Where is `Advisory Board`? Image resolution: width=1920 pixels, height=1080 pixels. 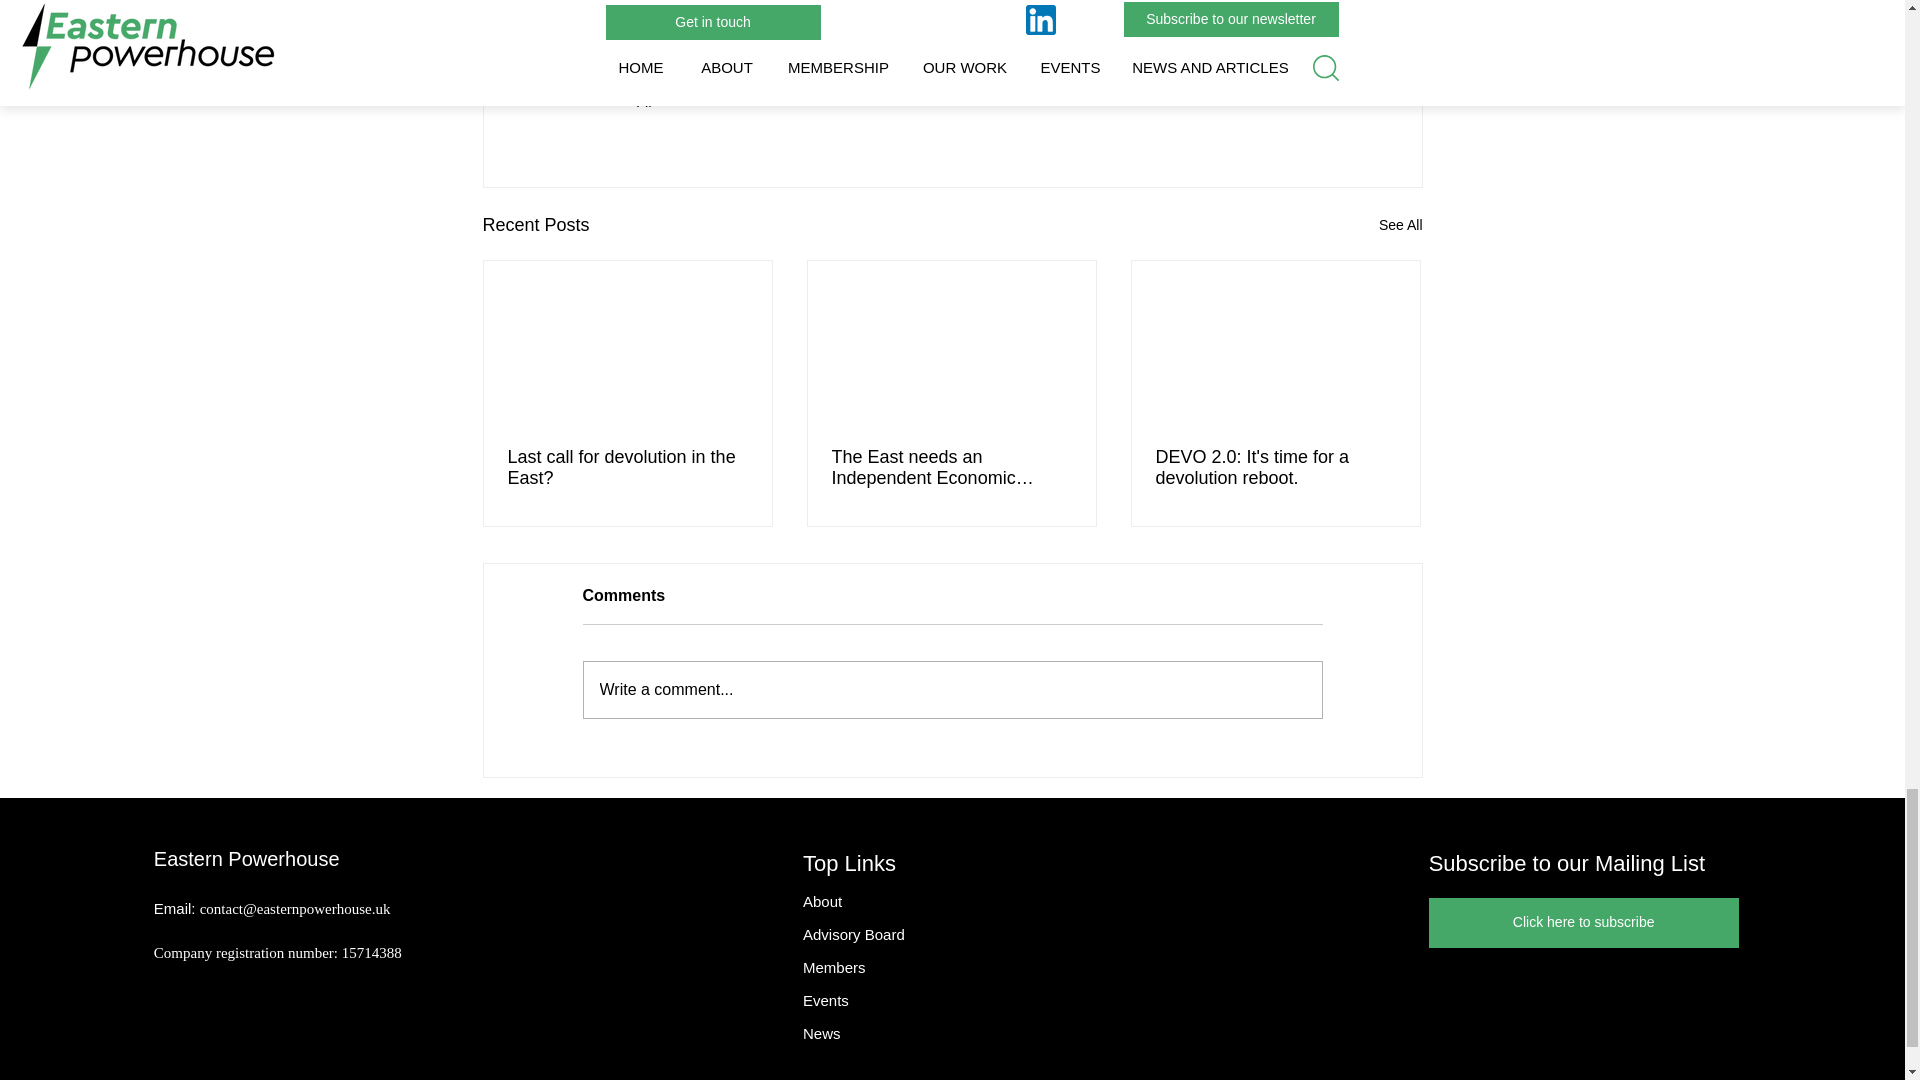 Advisory Board is located at coordinates (853, 934).